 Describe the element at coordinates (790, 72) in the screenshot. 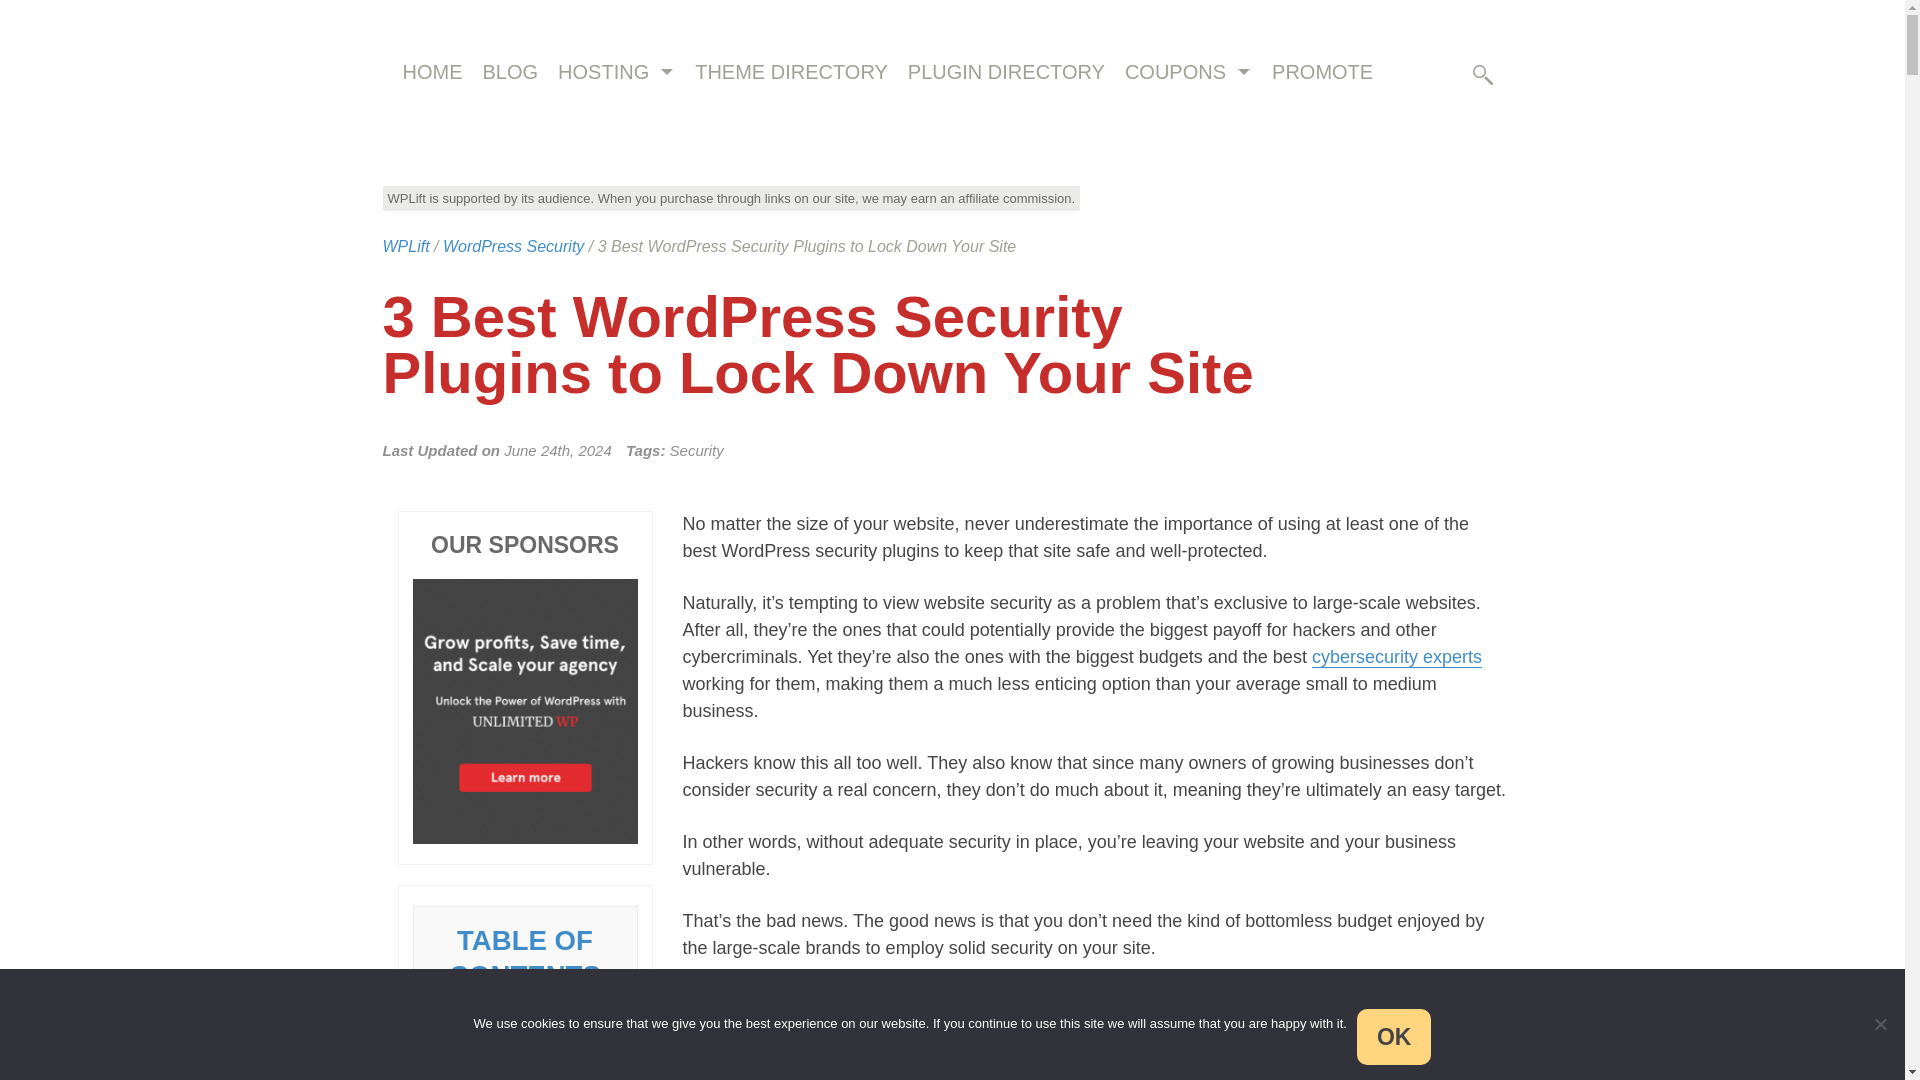

I see `Theme Directory` at that location.